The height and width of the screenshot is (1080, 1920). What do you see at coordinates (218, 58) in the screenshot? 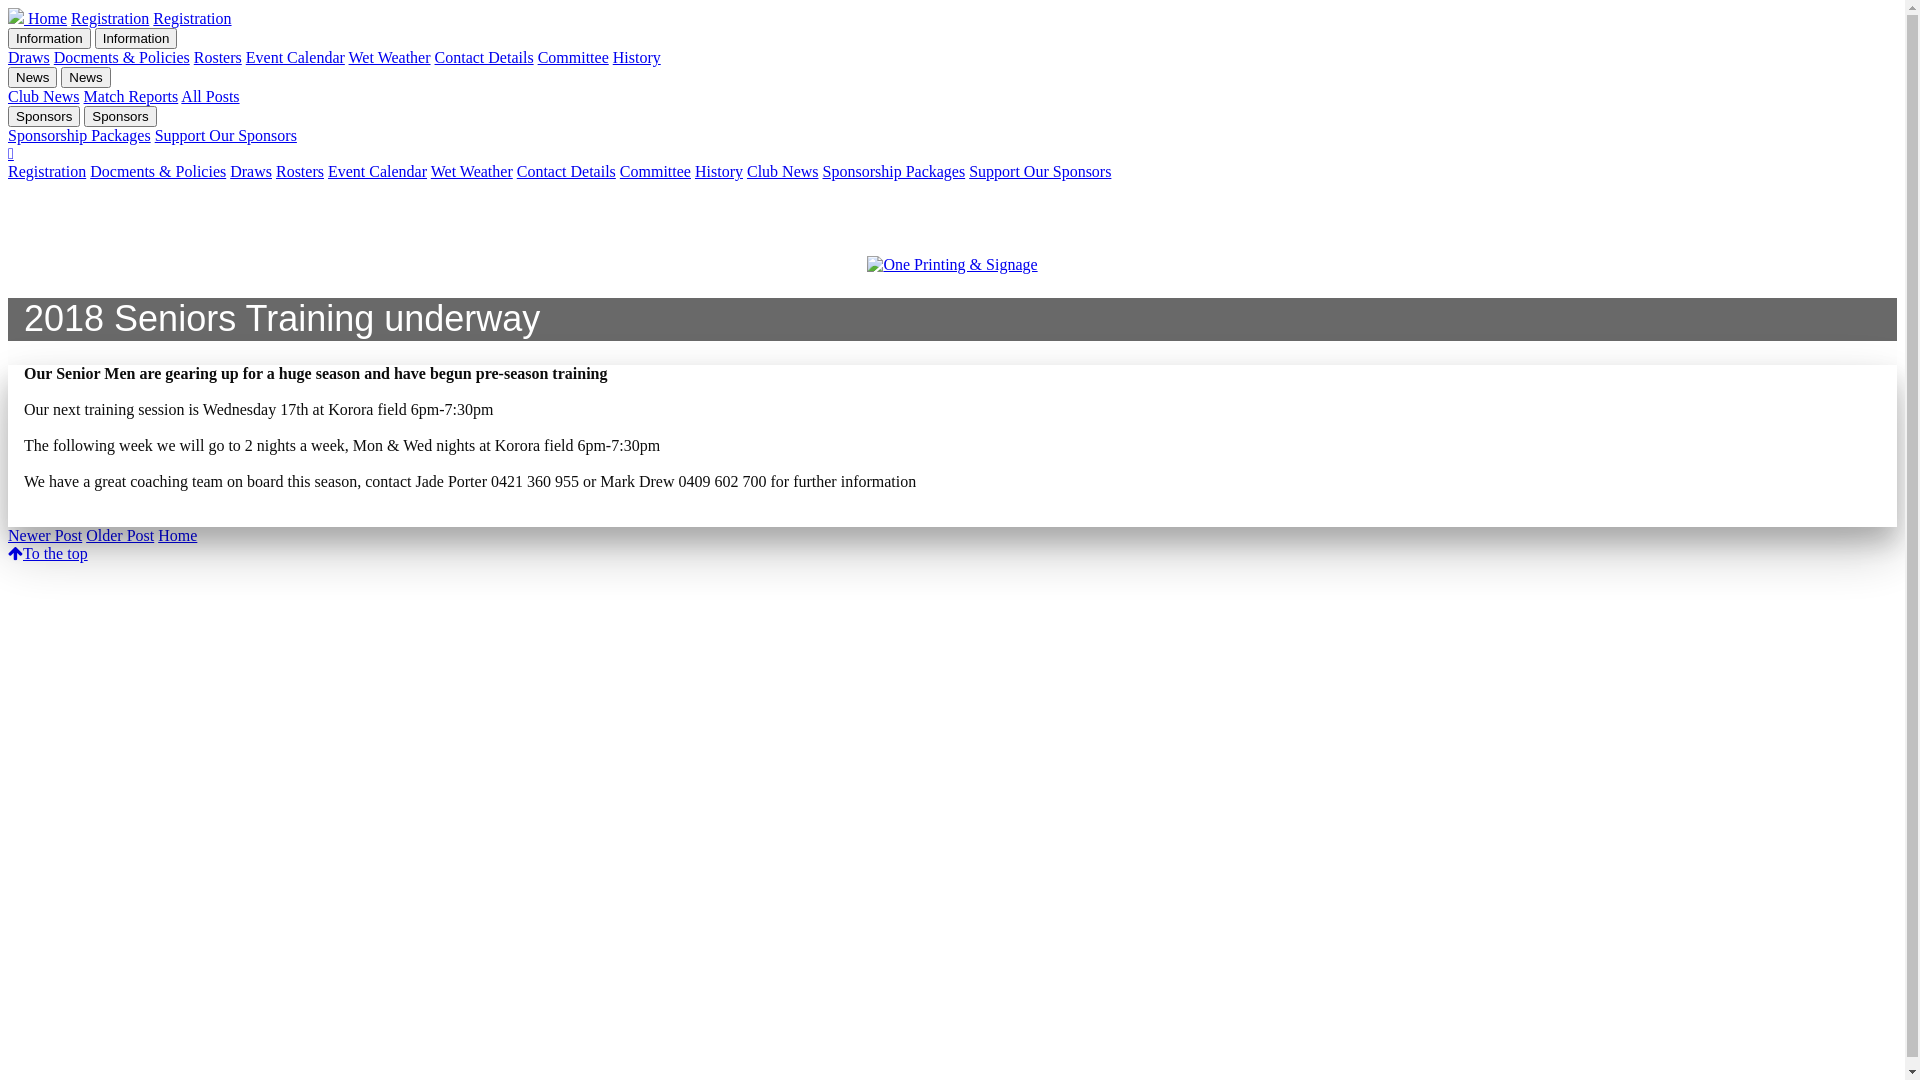
I see `Rosters` at bounding box center [218, 58].